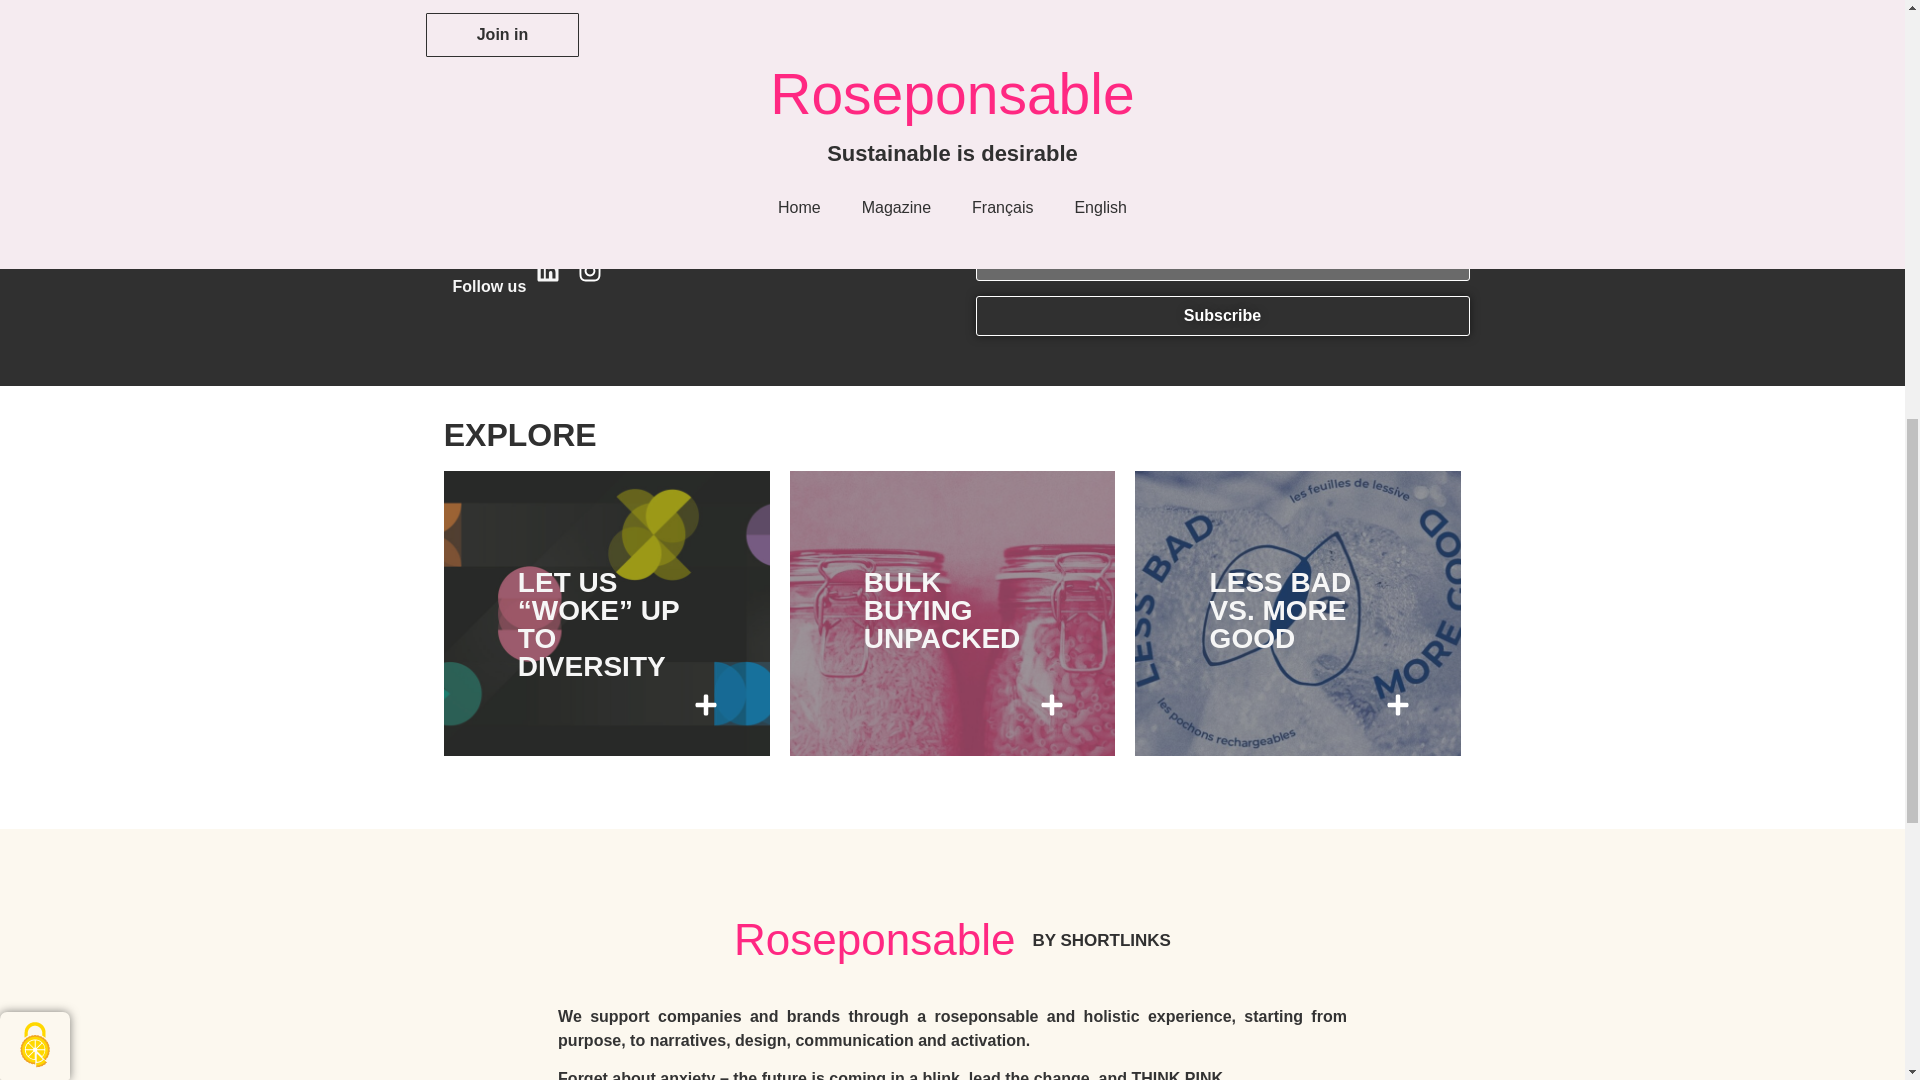  What do you see at coordinates (942, 610) in the screenshot?
I see `BULK BUYING UNPACKED` at bounding box center [942, 610].